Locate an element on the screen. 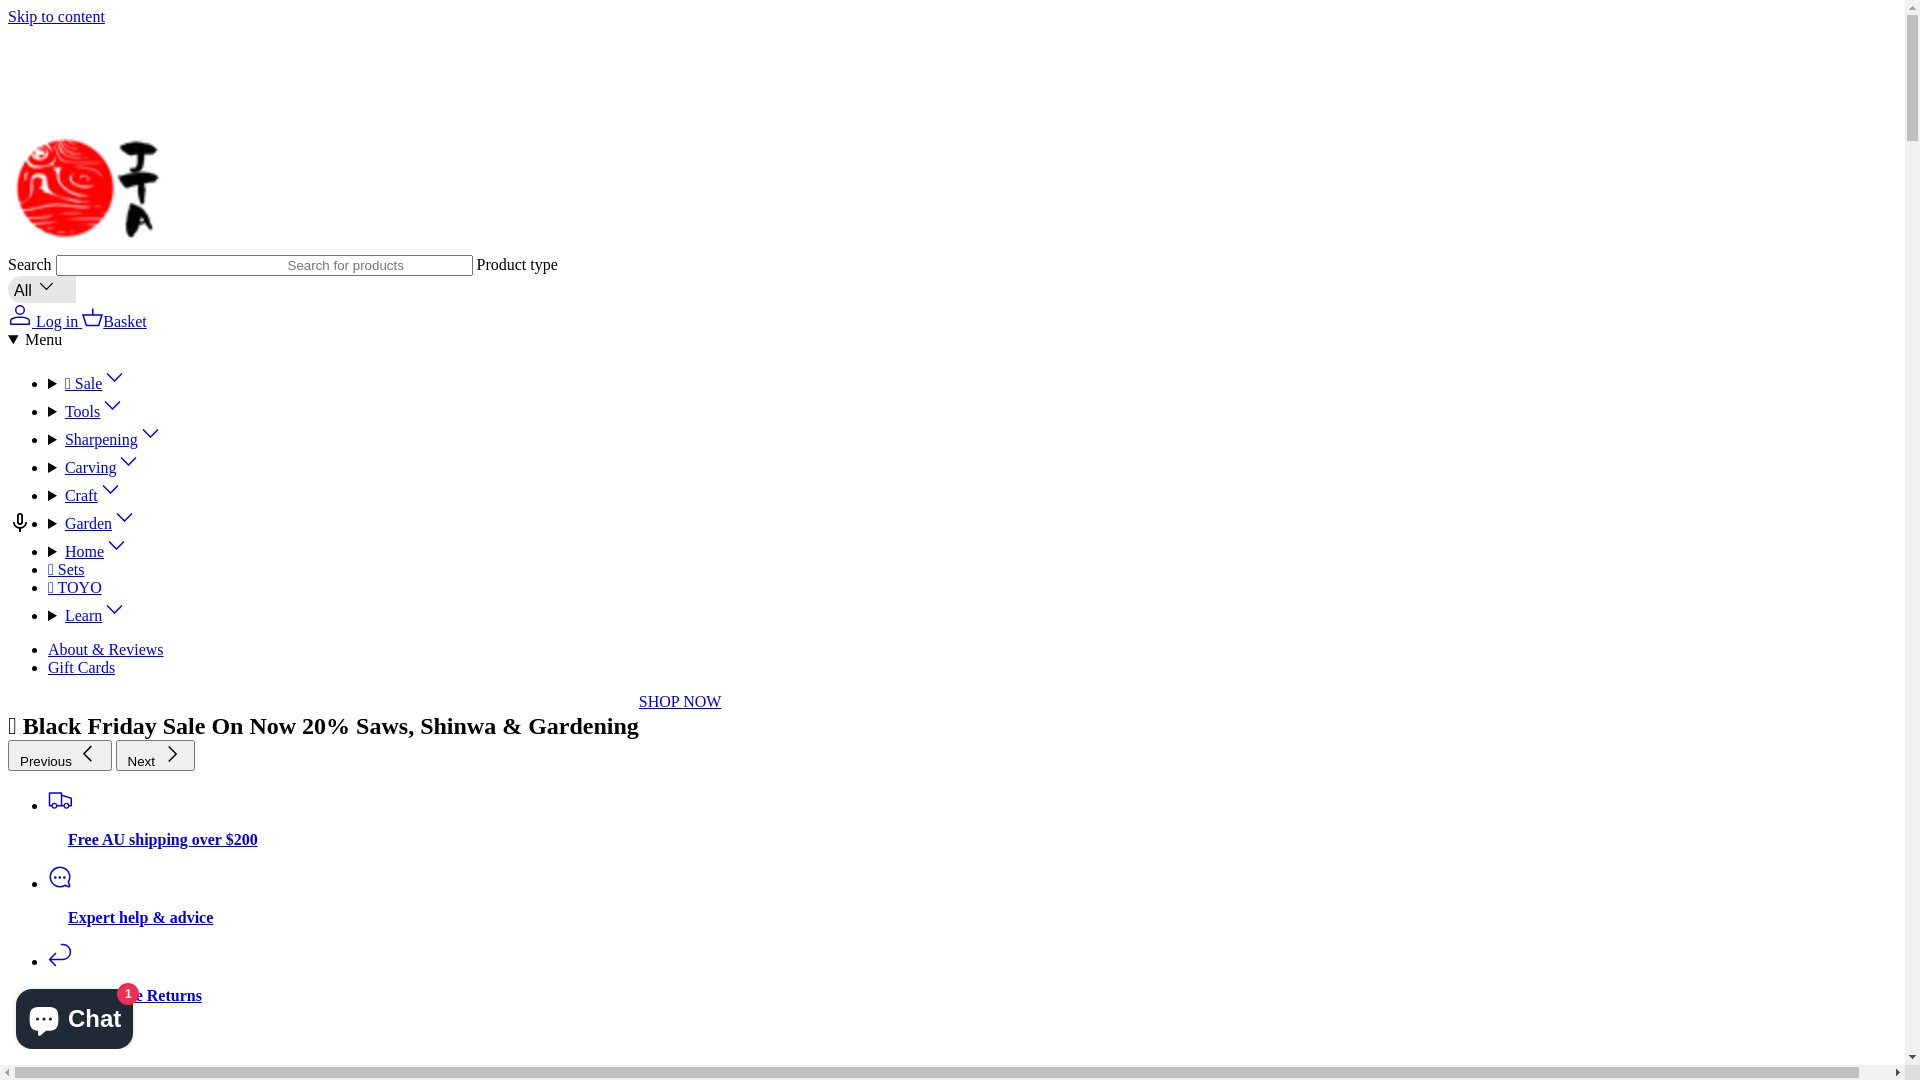  Shopify online store chat is located at coordinates (74, 1015).